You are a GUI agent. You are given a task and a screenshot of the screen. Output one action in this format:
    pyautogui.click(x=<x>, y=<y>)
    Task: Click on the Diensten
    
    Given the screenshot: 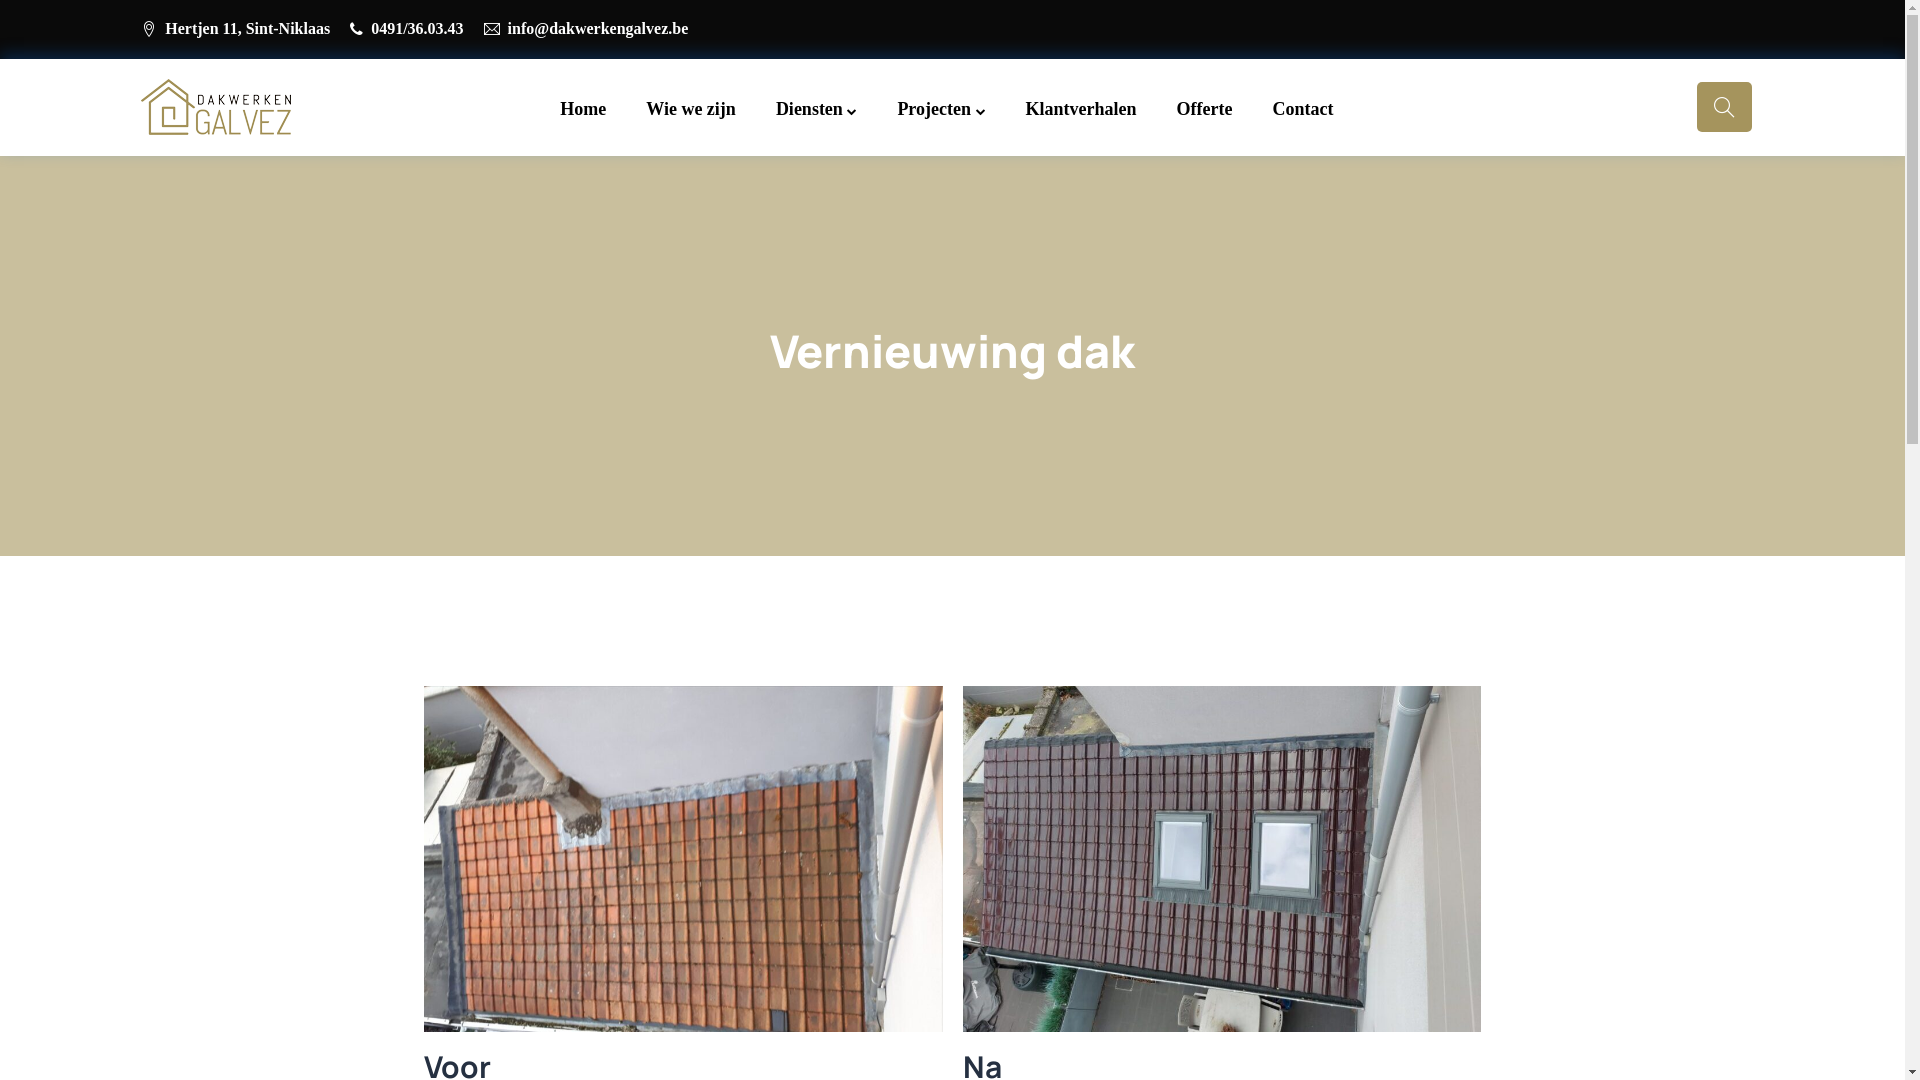 What is the action you would take?
    pyautogui.click(x=817, y=110)
    